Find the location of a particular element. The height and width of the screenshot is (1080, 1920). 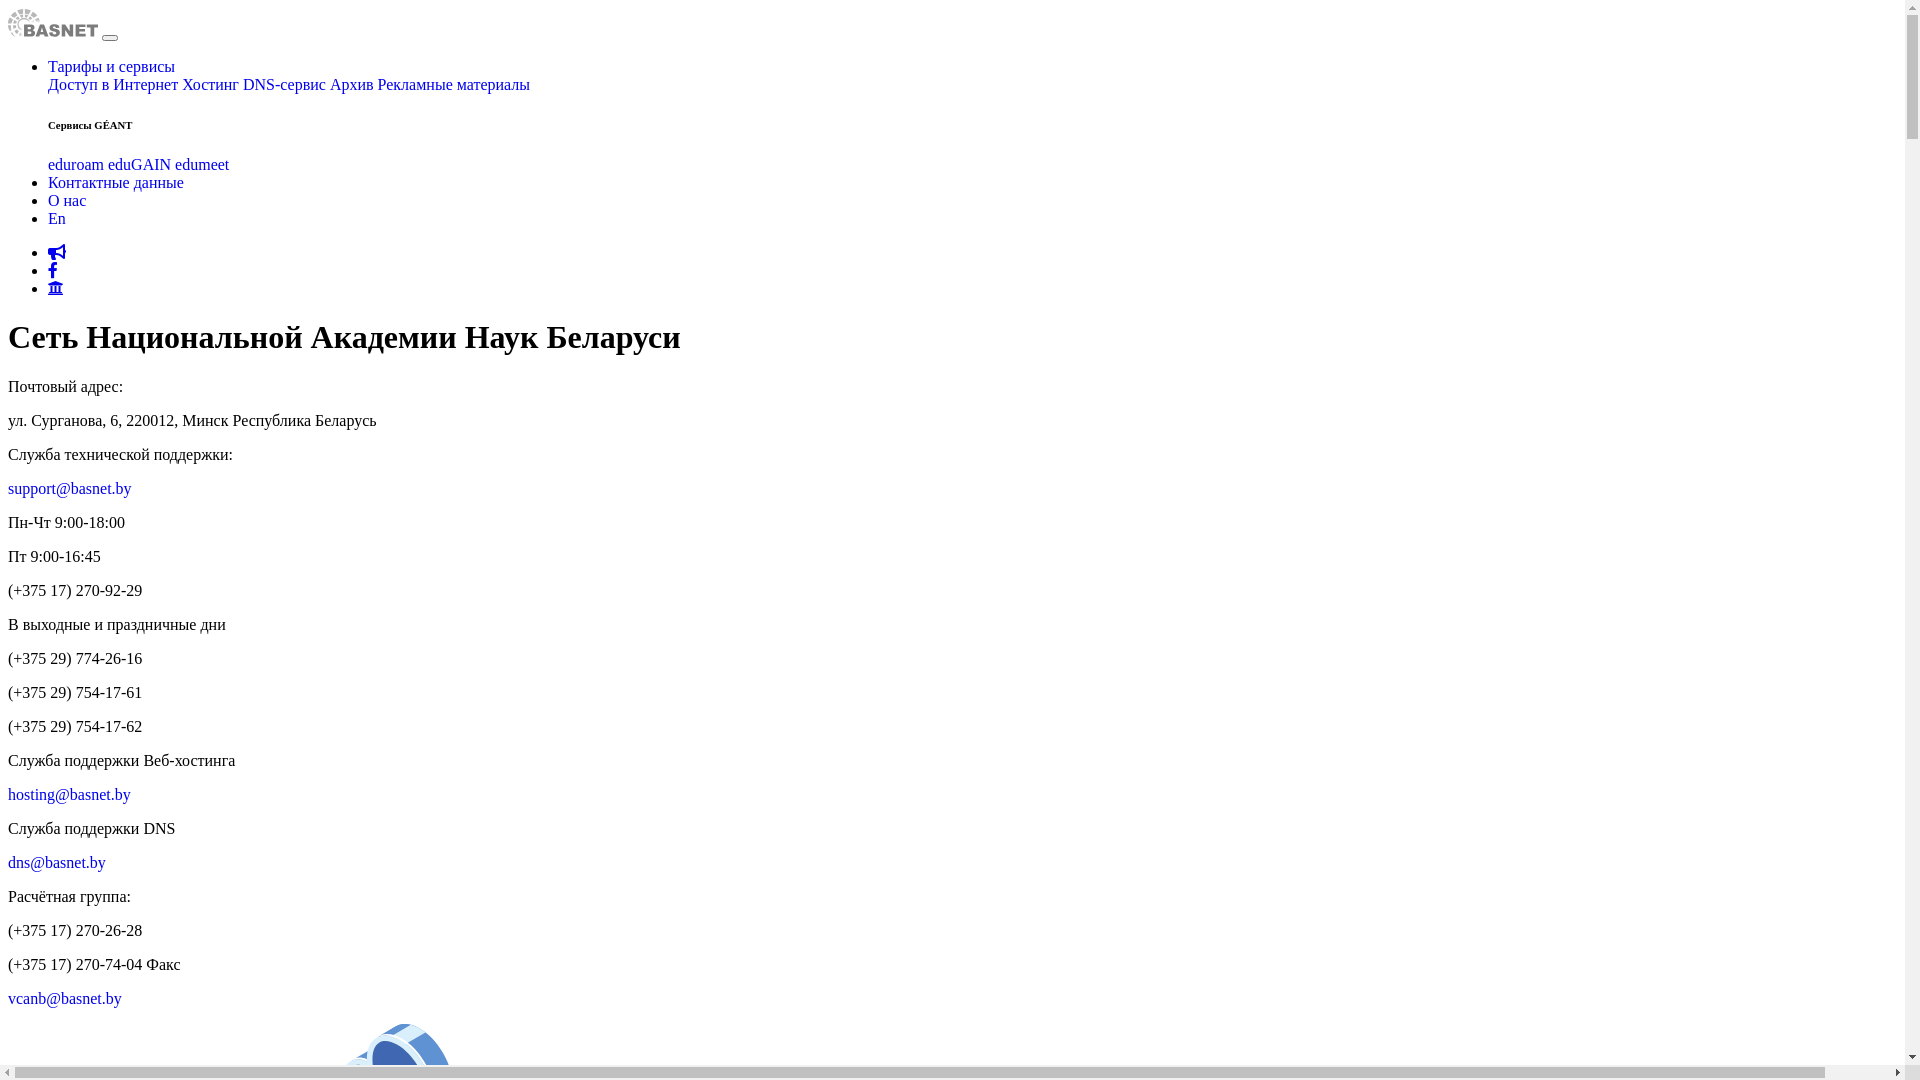

vcanb@basnet.by is located at coordinates (65, 998).